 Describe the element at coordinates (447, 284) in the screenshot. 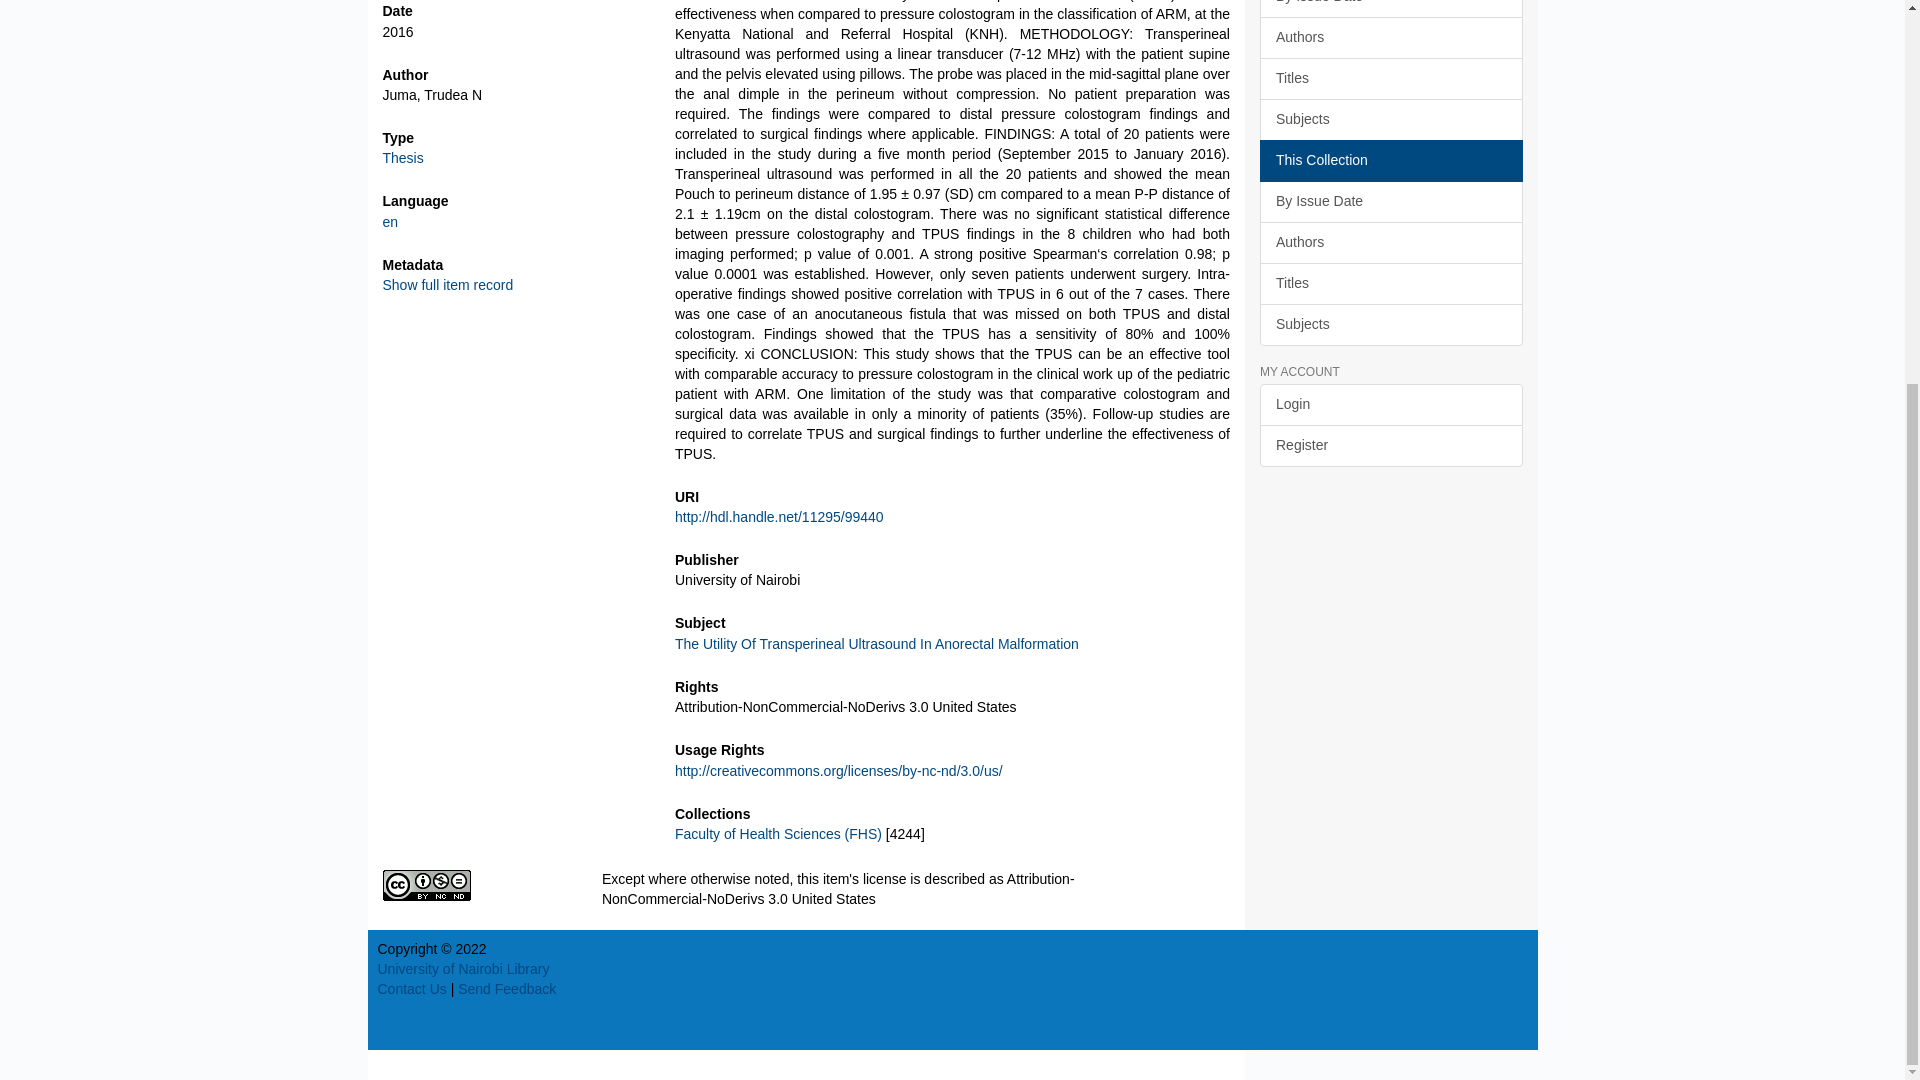

I see `Show full item record` at that location.